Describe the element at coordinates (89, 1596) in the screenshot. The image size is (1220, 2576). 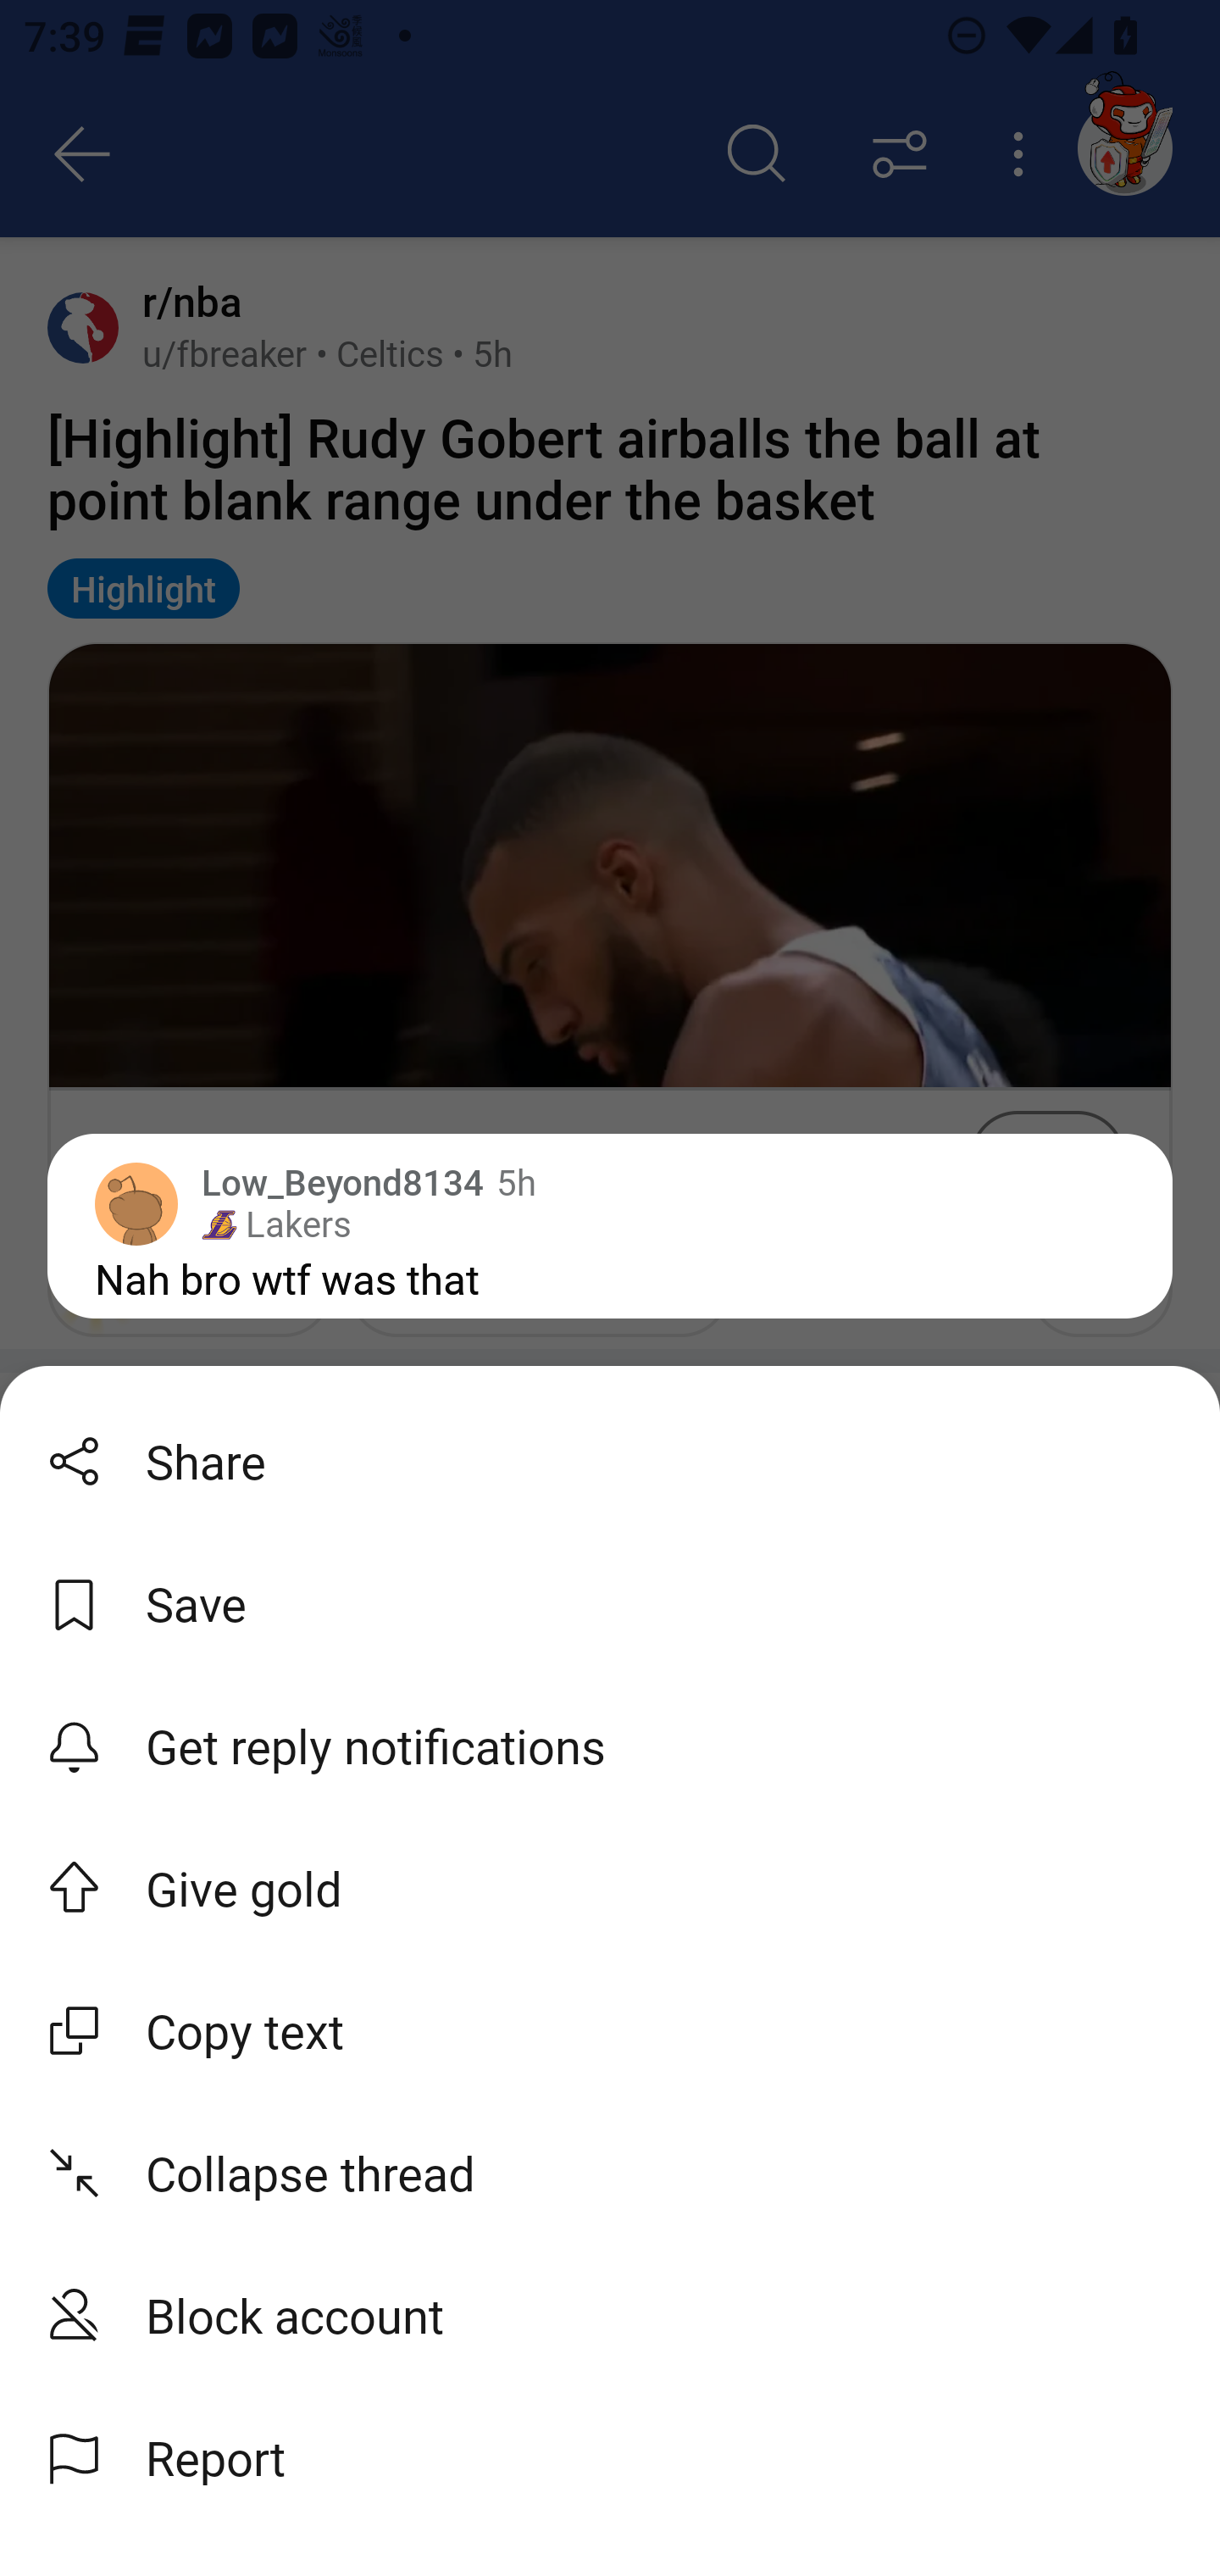
I see `Avatar` at that location.